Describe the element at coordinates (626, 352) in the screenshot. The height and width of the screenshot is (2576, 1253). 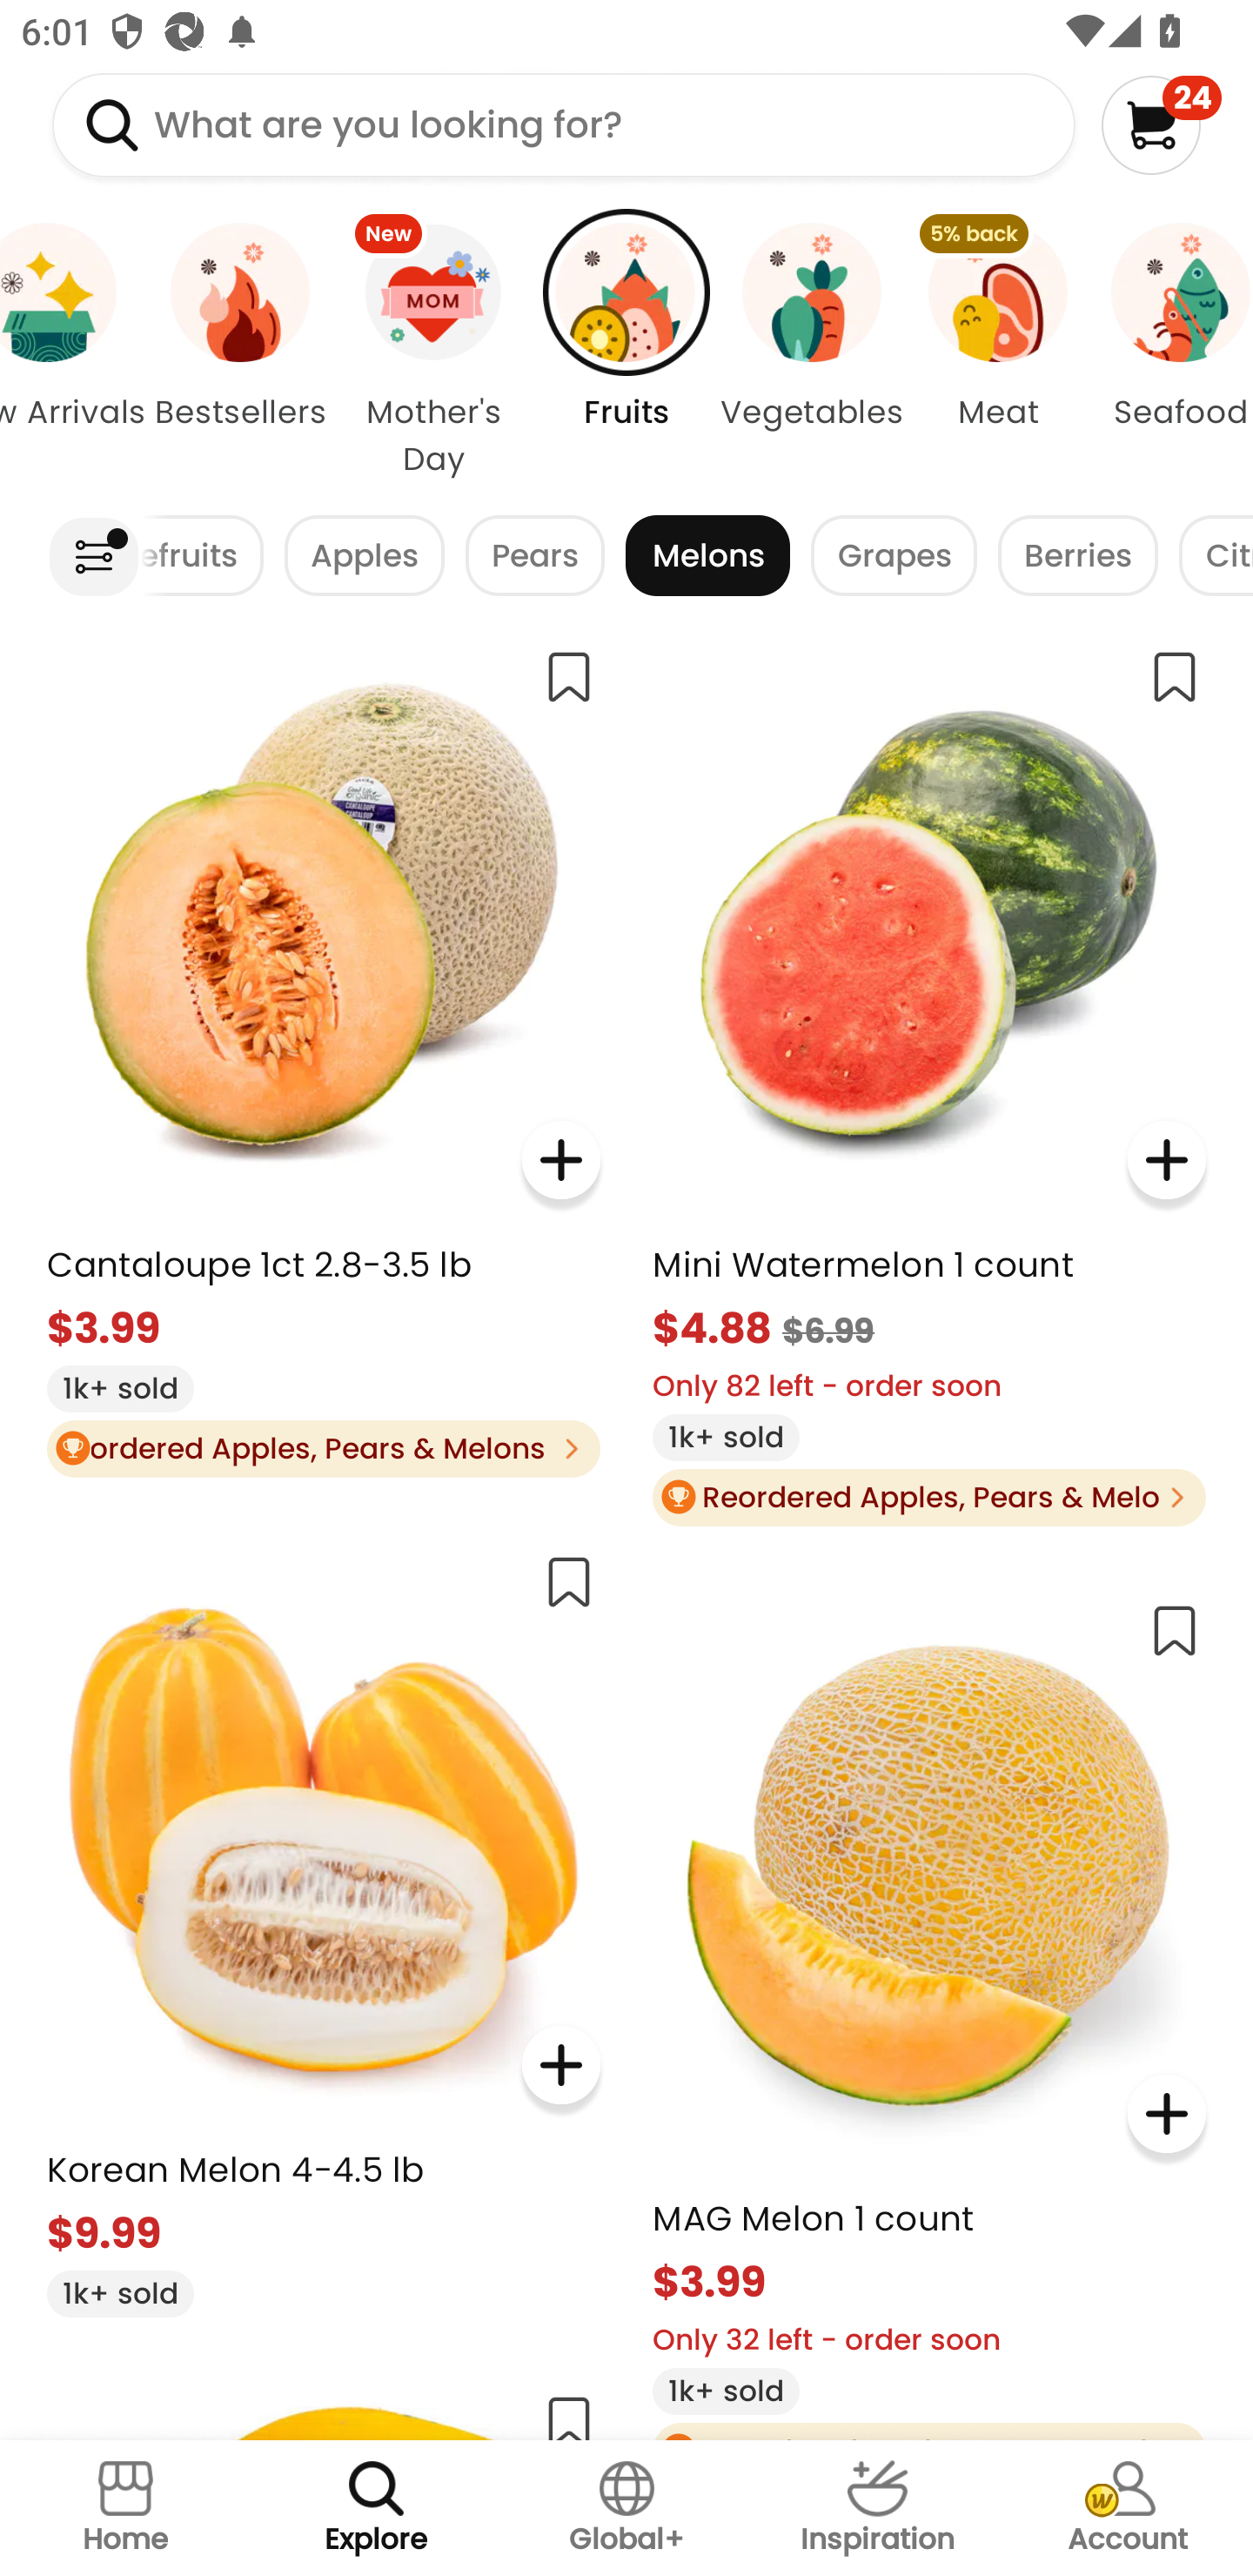
I see `Fruits` at that location.